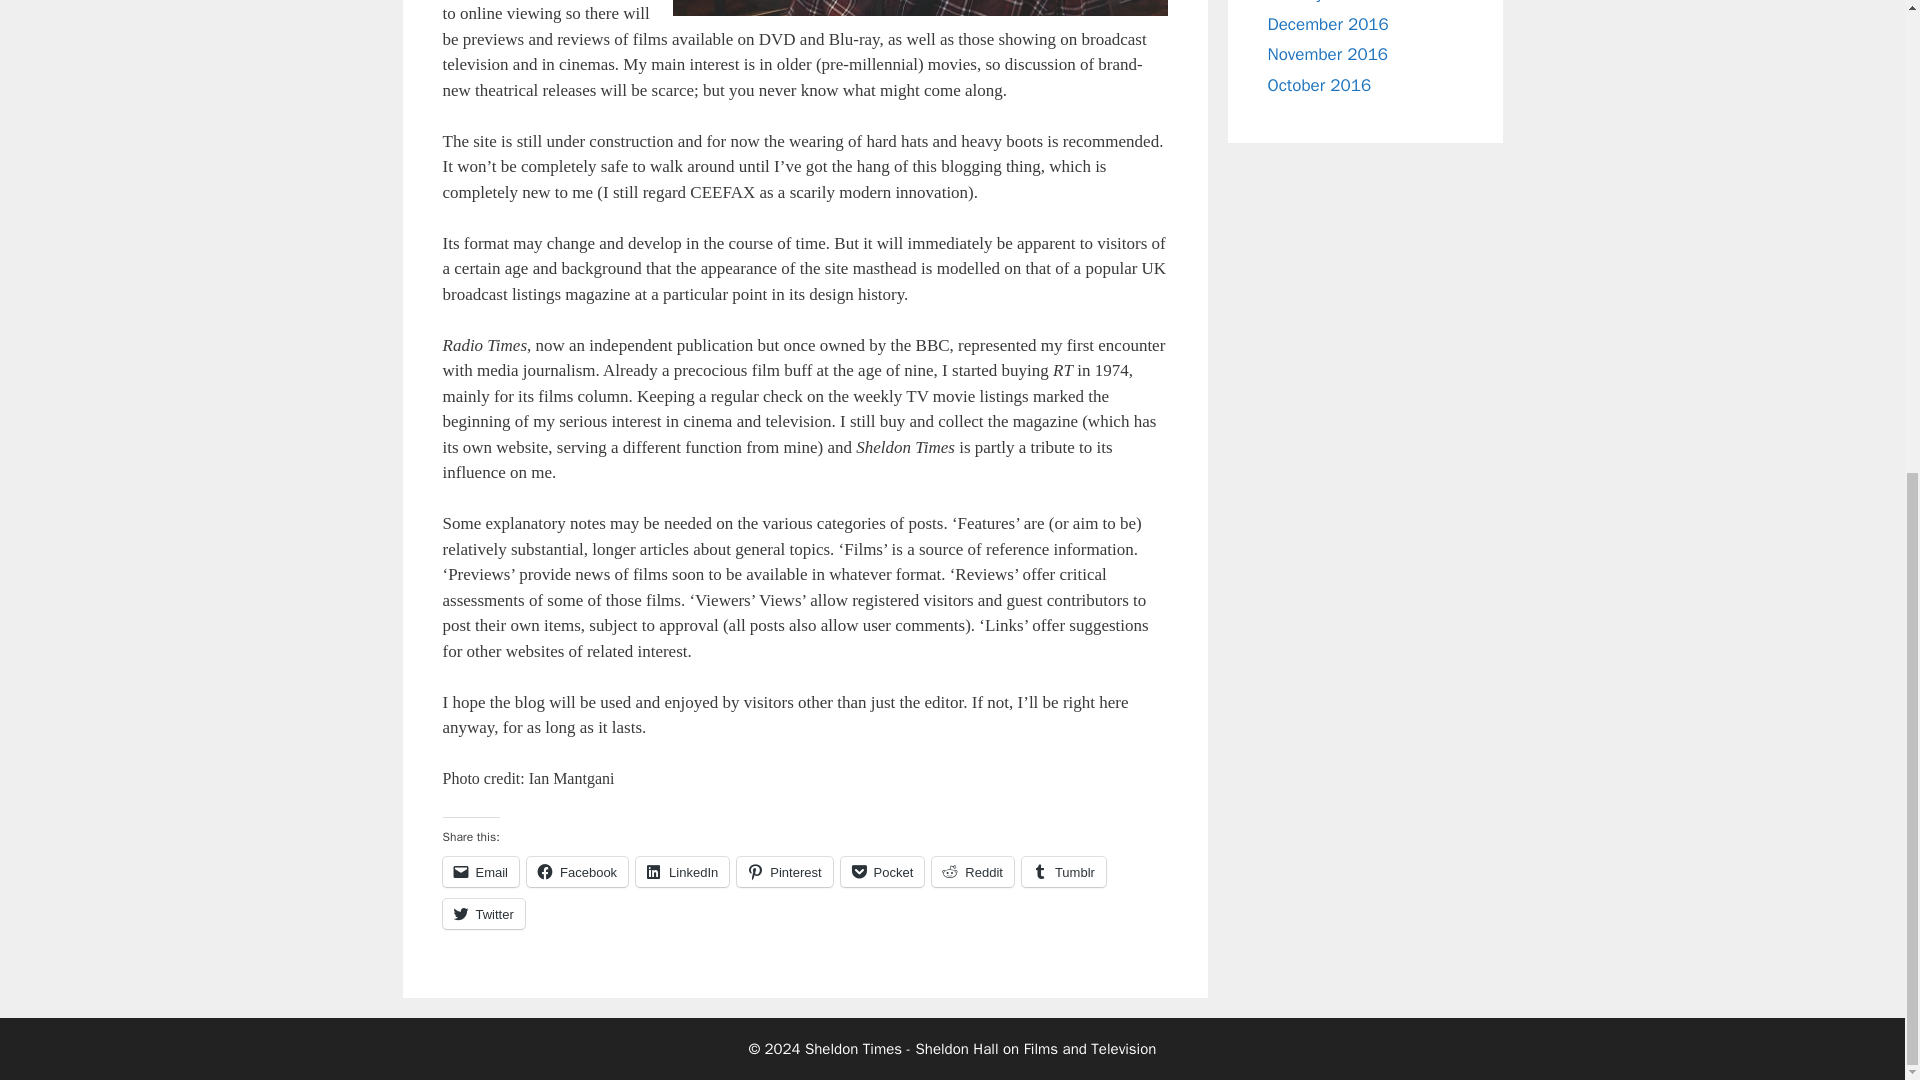  I want to click on Click to share on LinkedIn, so click(682, 872).